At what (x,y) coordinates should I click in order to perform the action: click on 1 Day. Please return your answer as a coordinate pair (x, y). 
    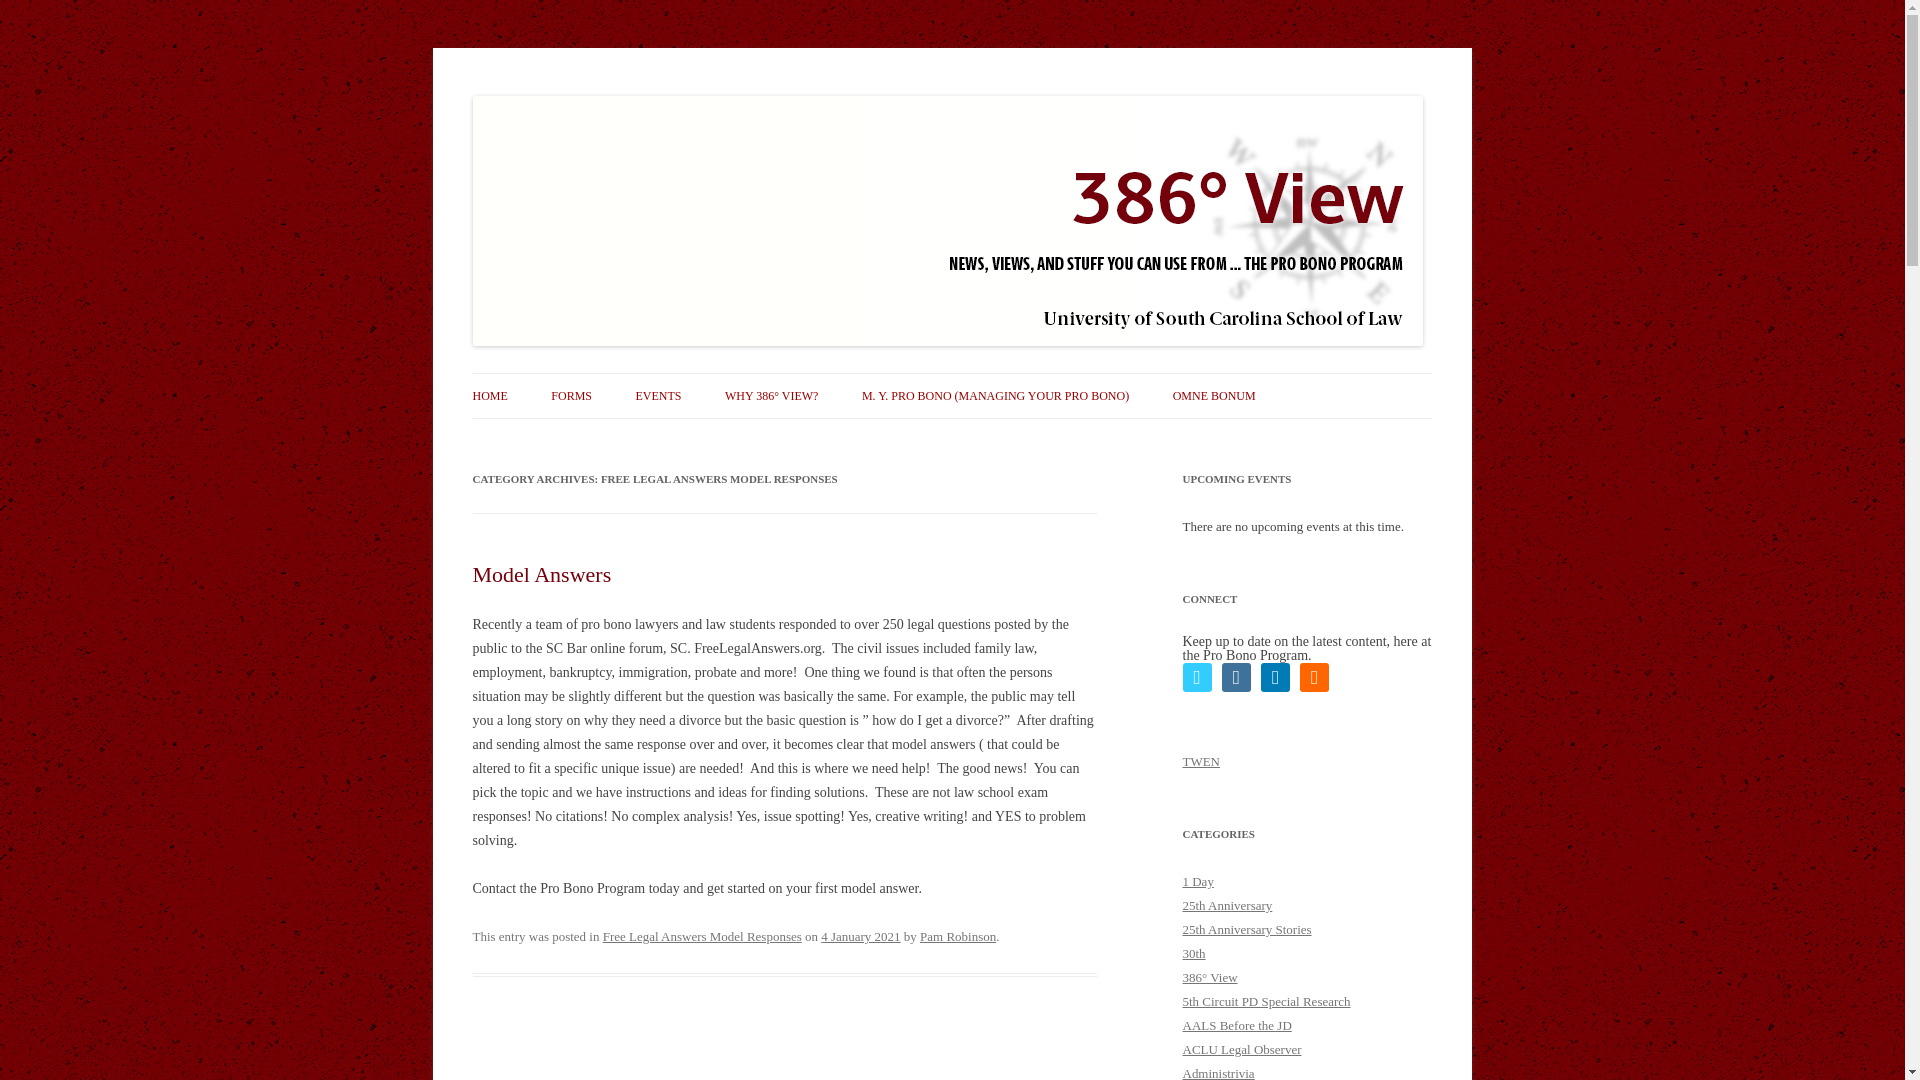
    Looking at the image, I should click on (1198, 880).